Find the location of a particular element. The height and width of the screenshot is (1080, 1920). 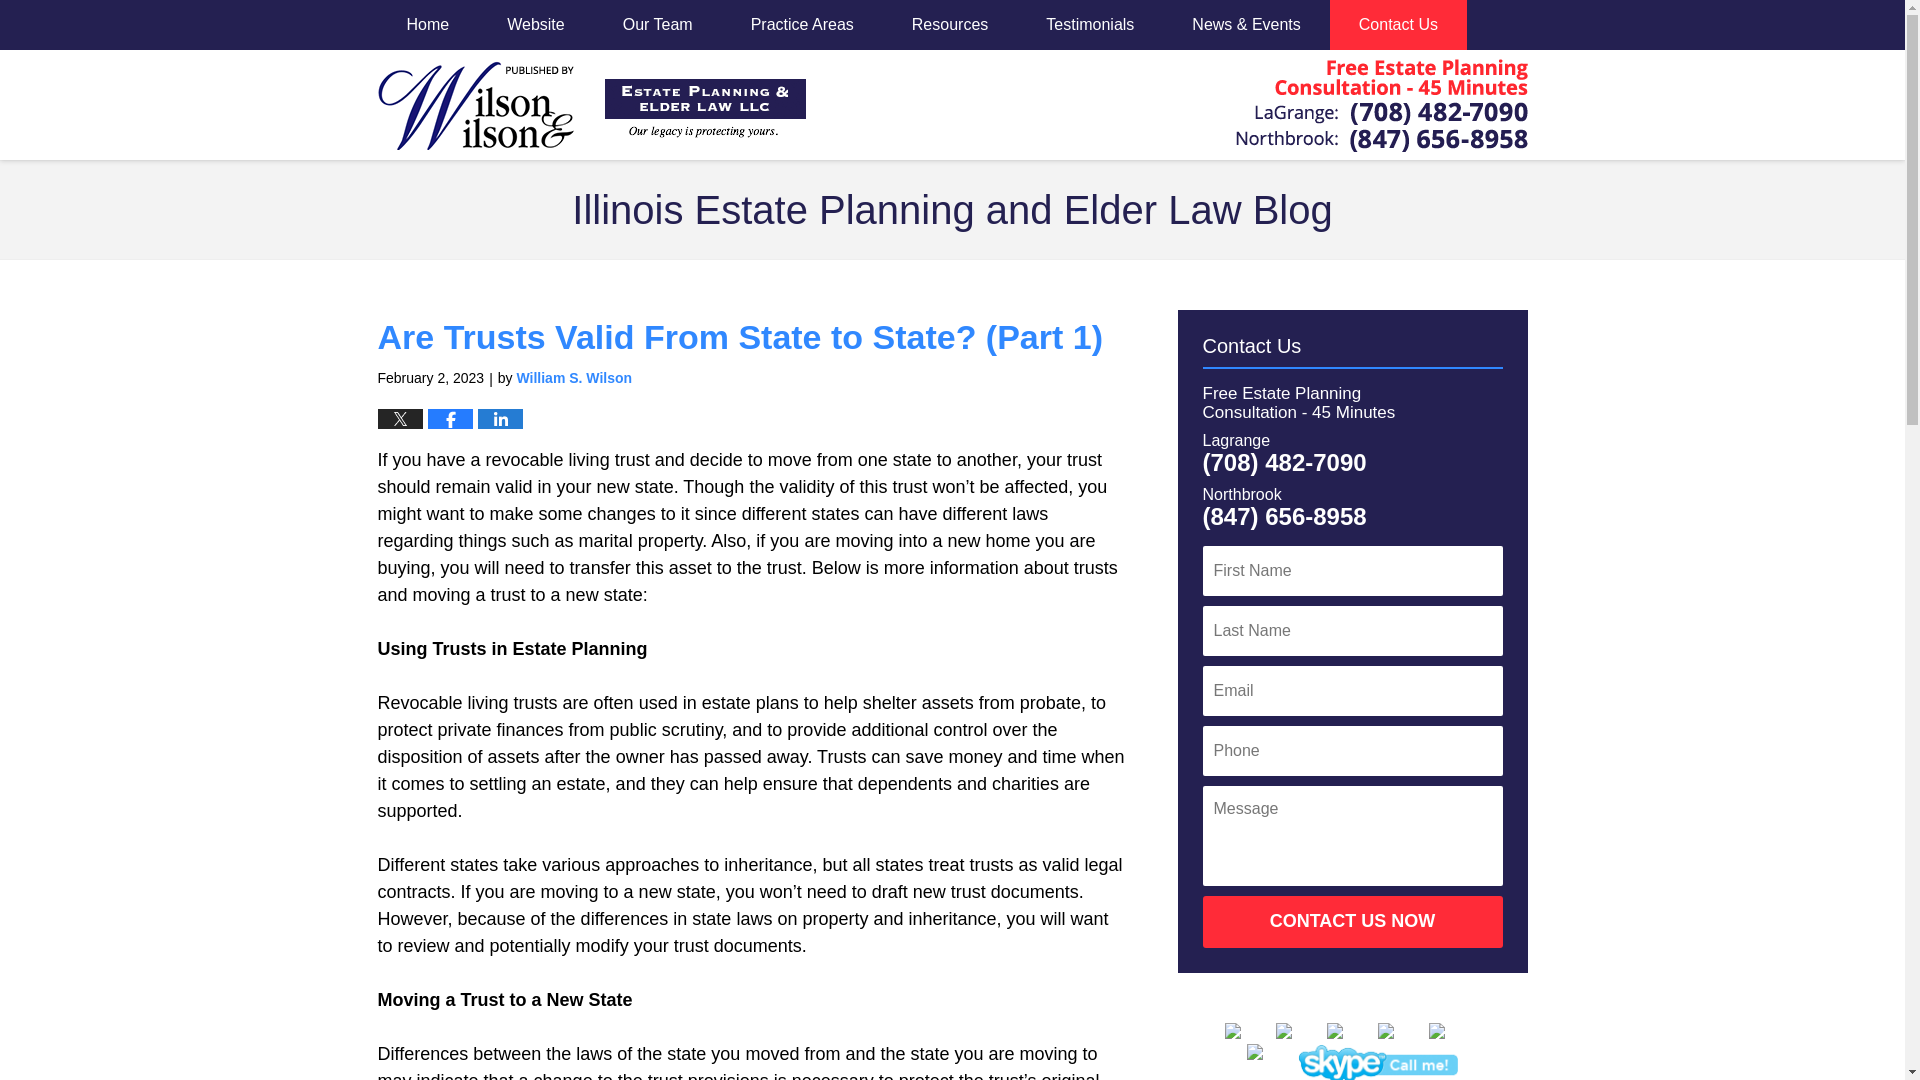

Practice Areas is located at coordinates (802, 24).